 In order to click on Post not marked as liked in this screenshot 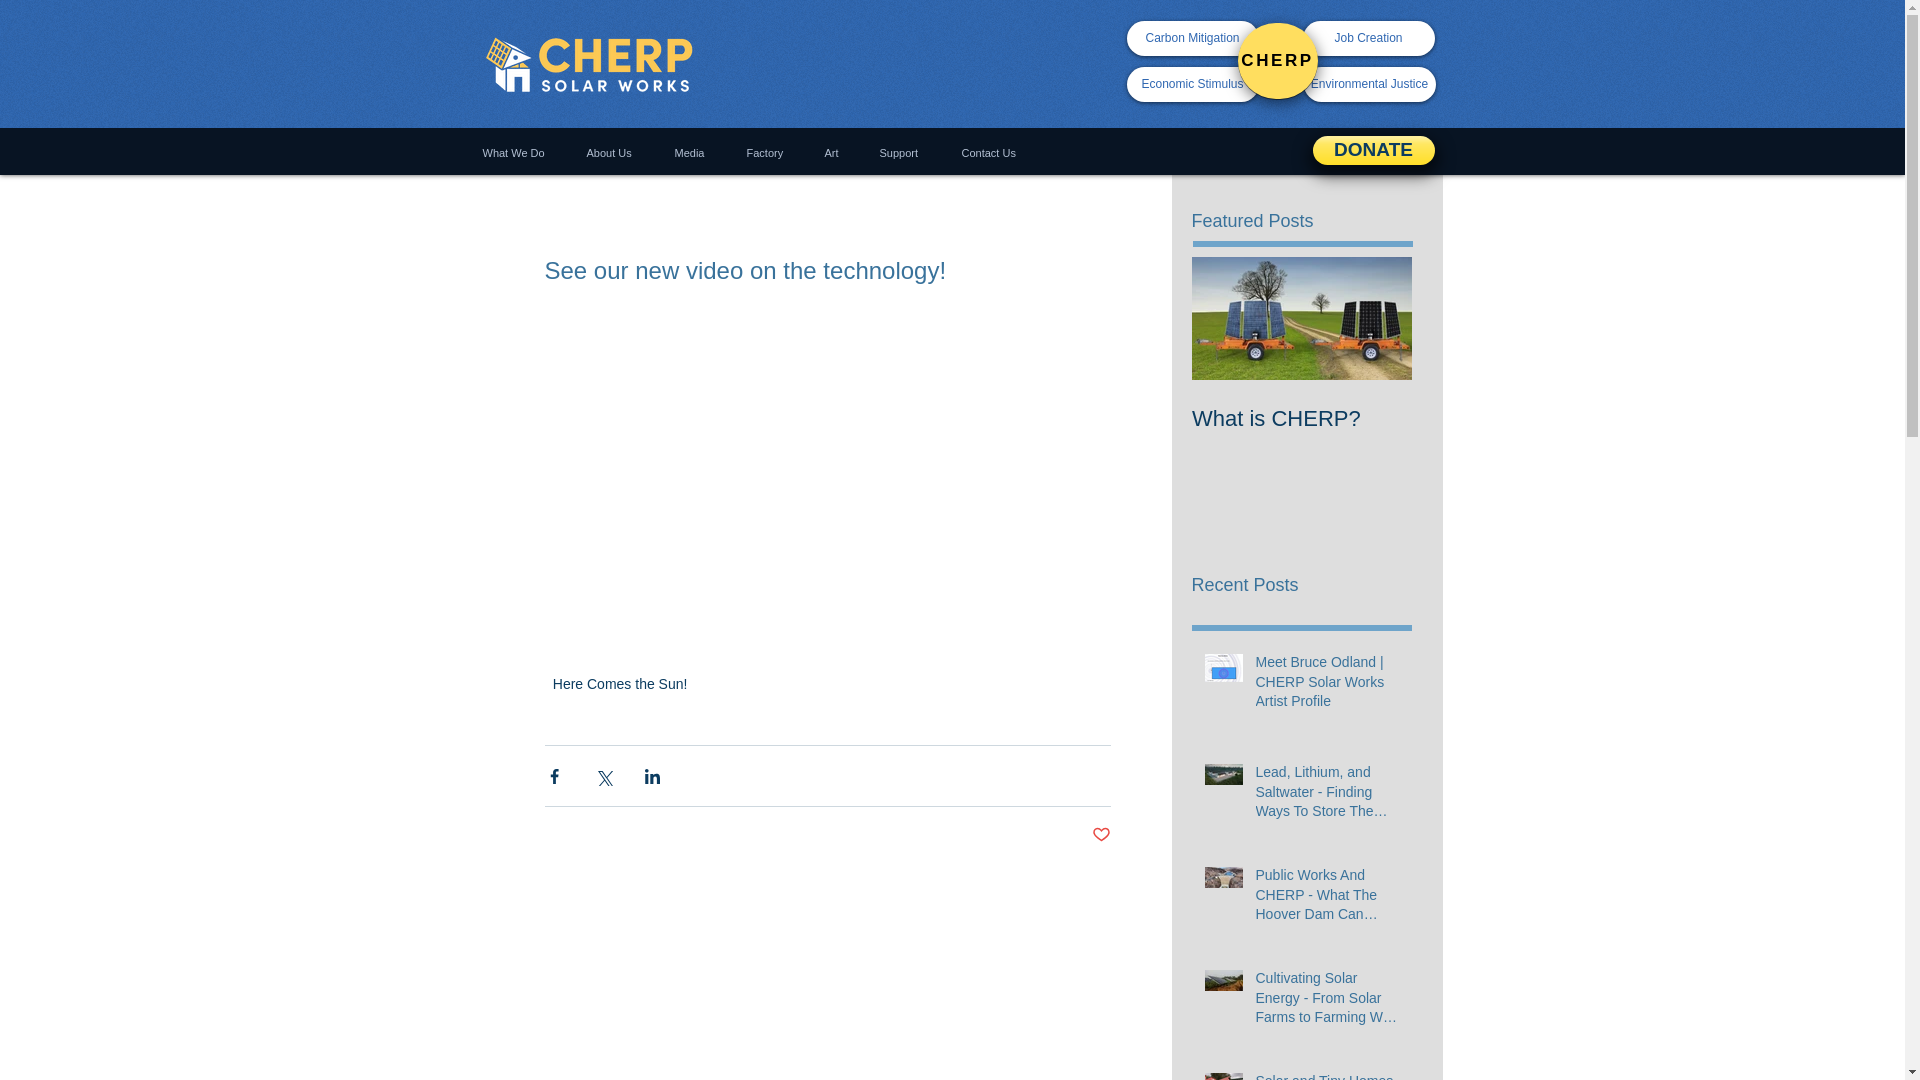, I will do `click(1102, 835)`.